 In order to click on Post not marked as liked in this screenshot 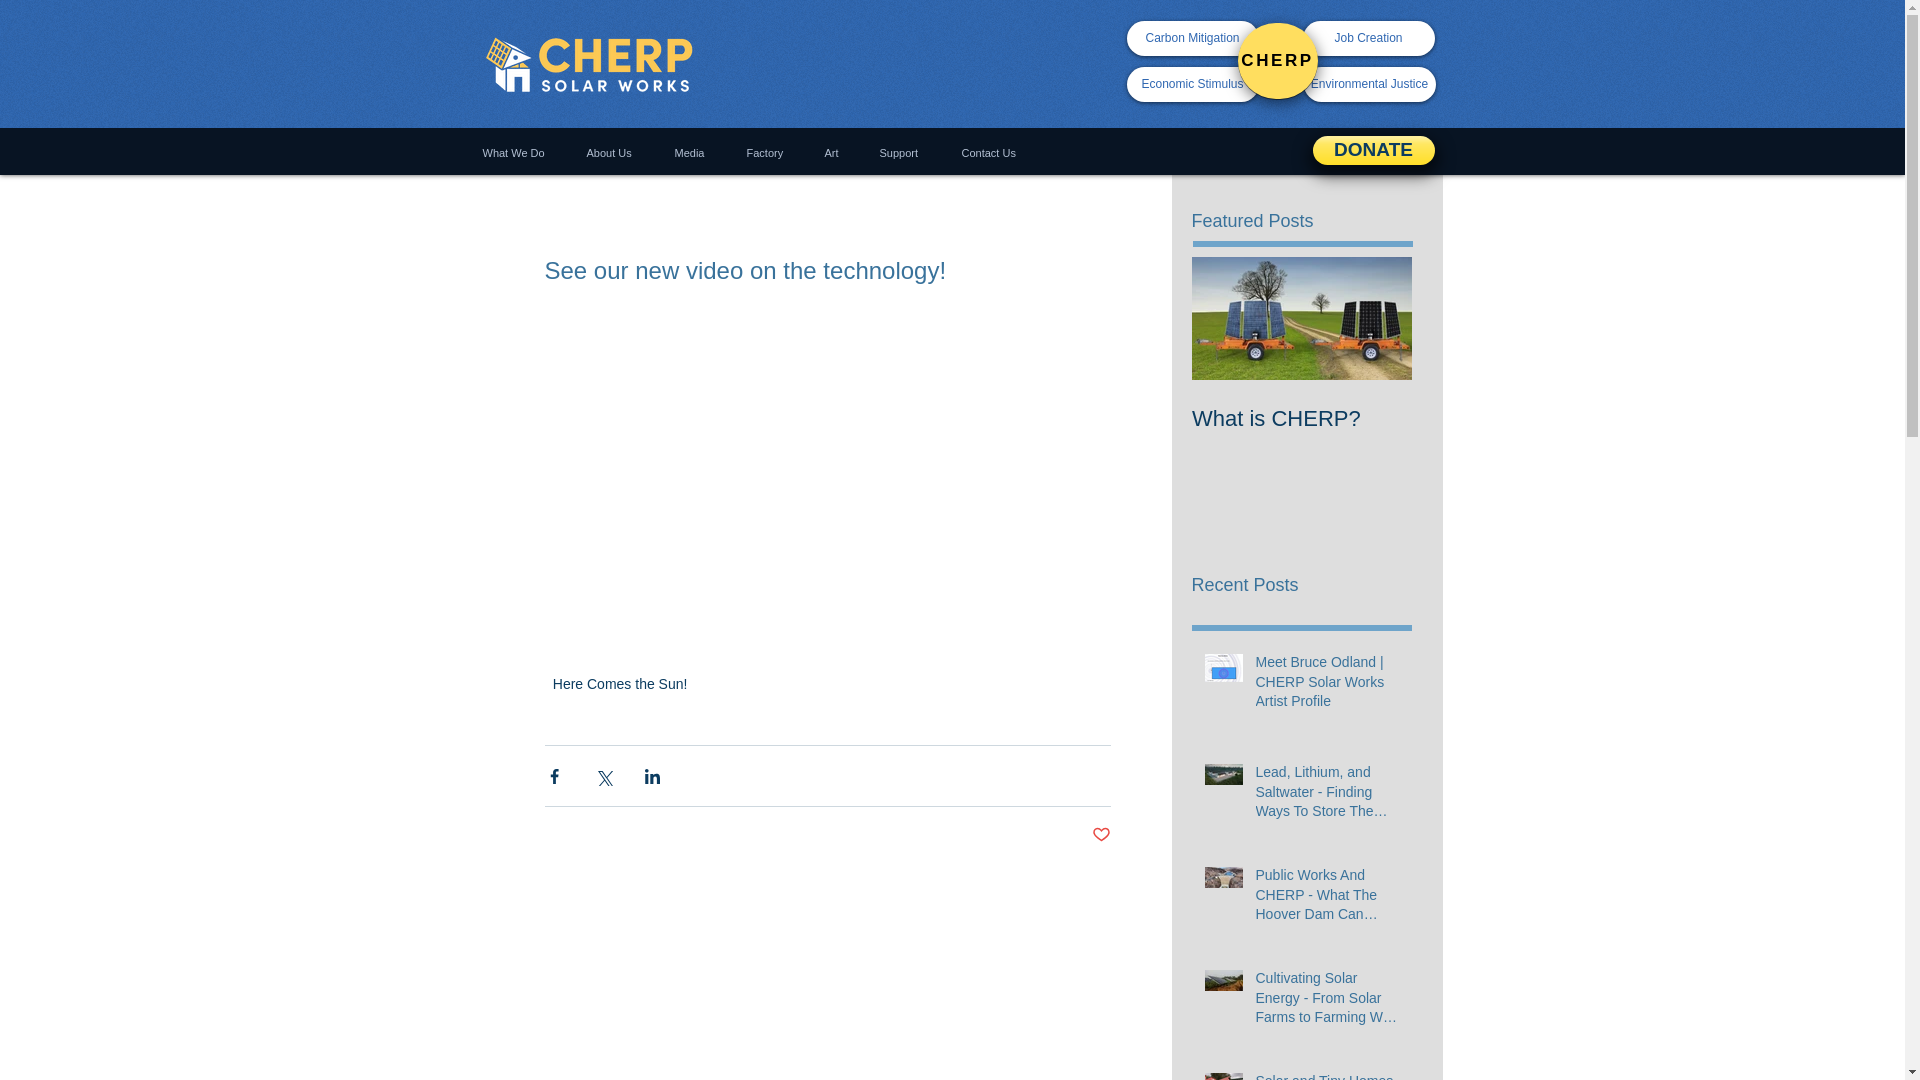, I will do `click(1102, 835)`.